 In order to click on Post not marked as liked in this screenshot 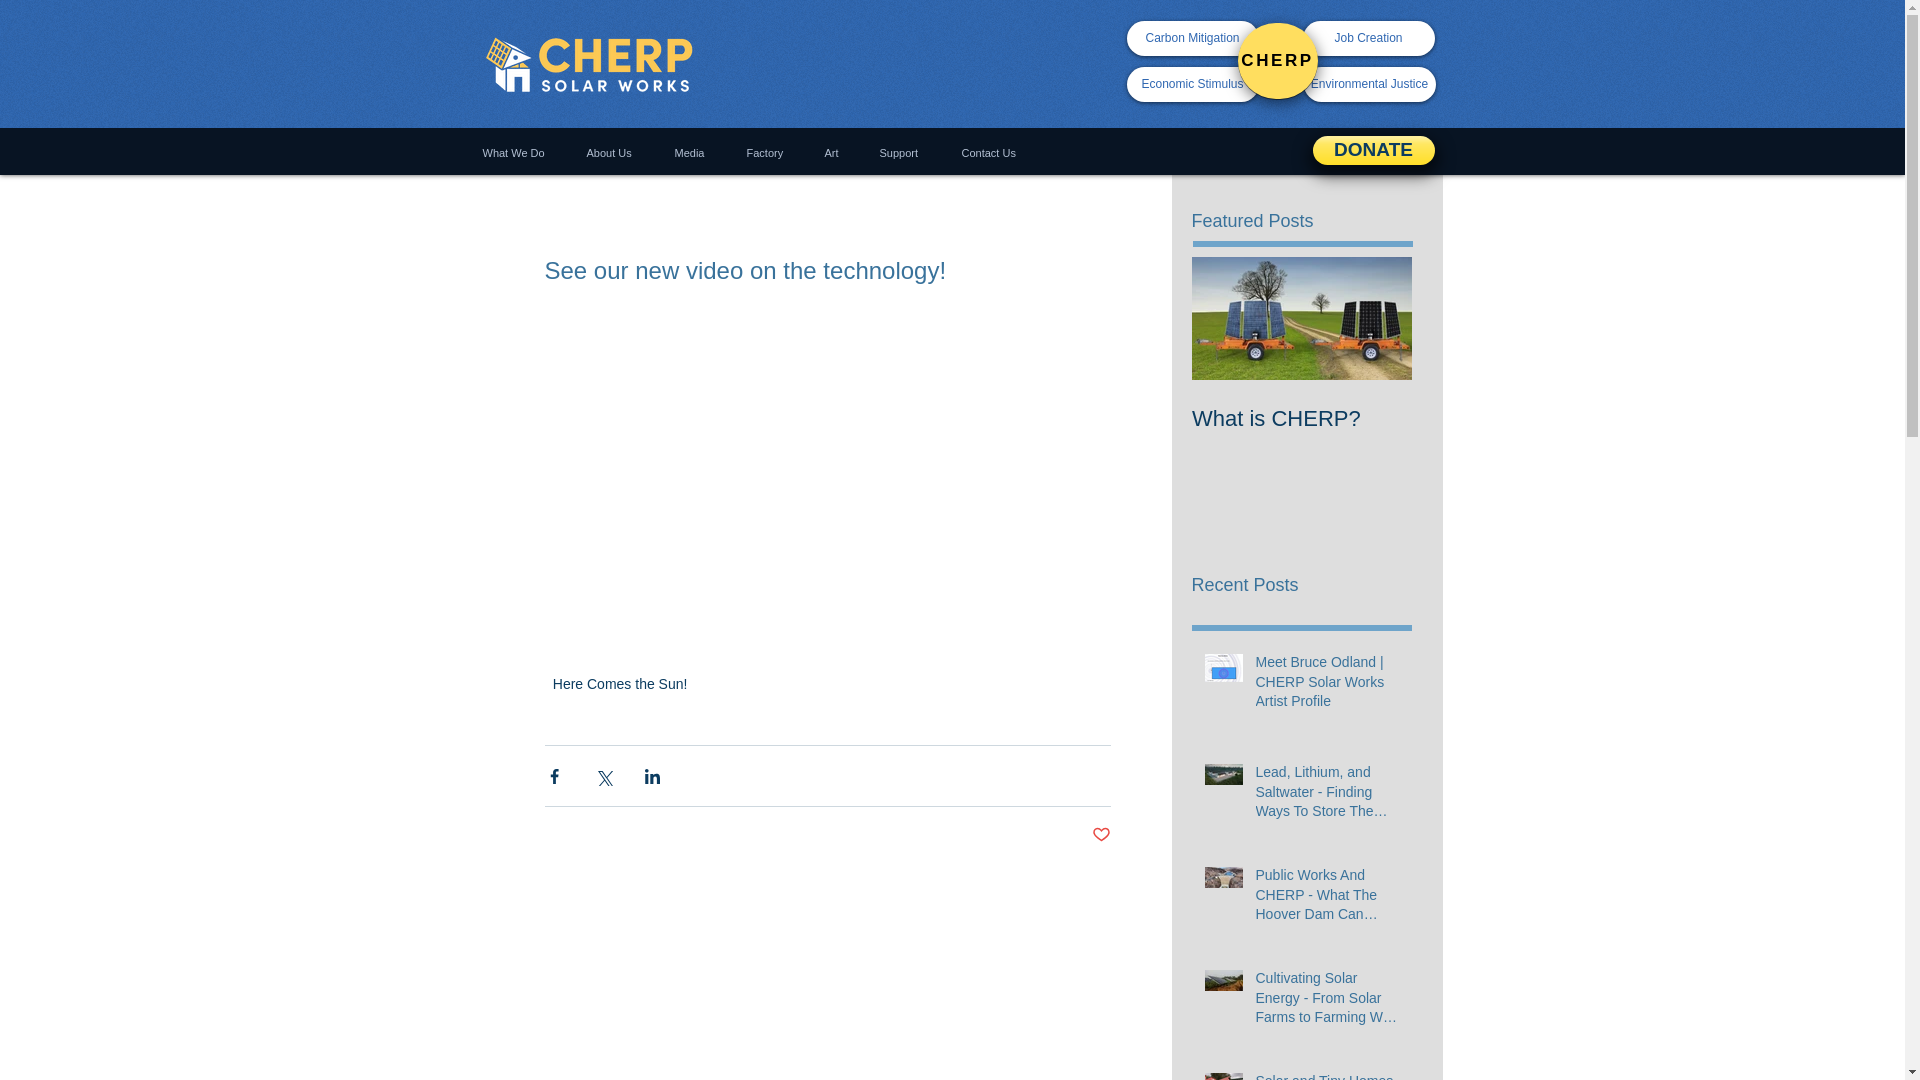, I will do `click(1102, 835)`.